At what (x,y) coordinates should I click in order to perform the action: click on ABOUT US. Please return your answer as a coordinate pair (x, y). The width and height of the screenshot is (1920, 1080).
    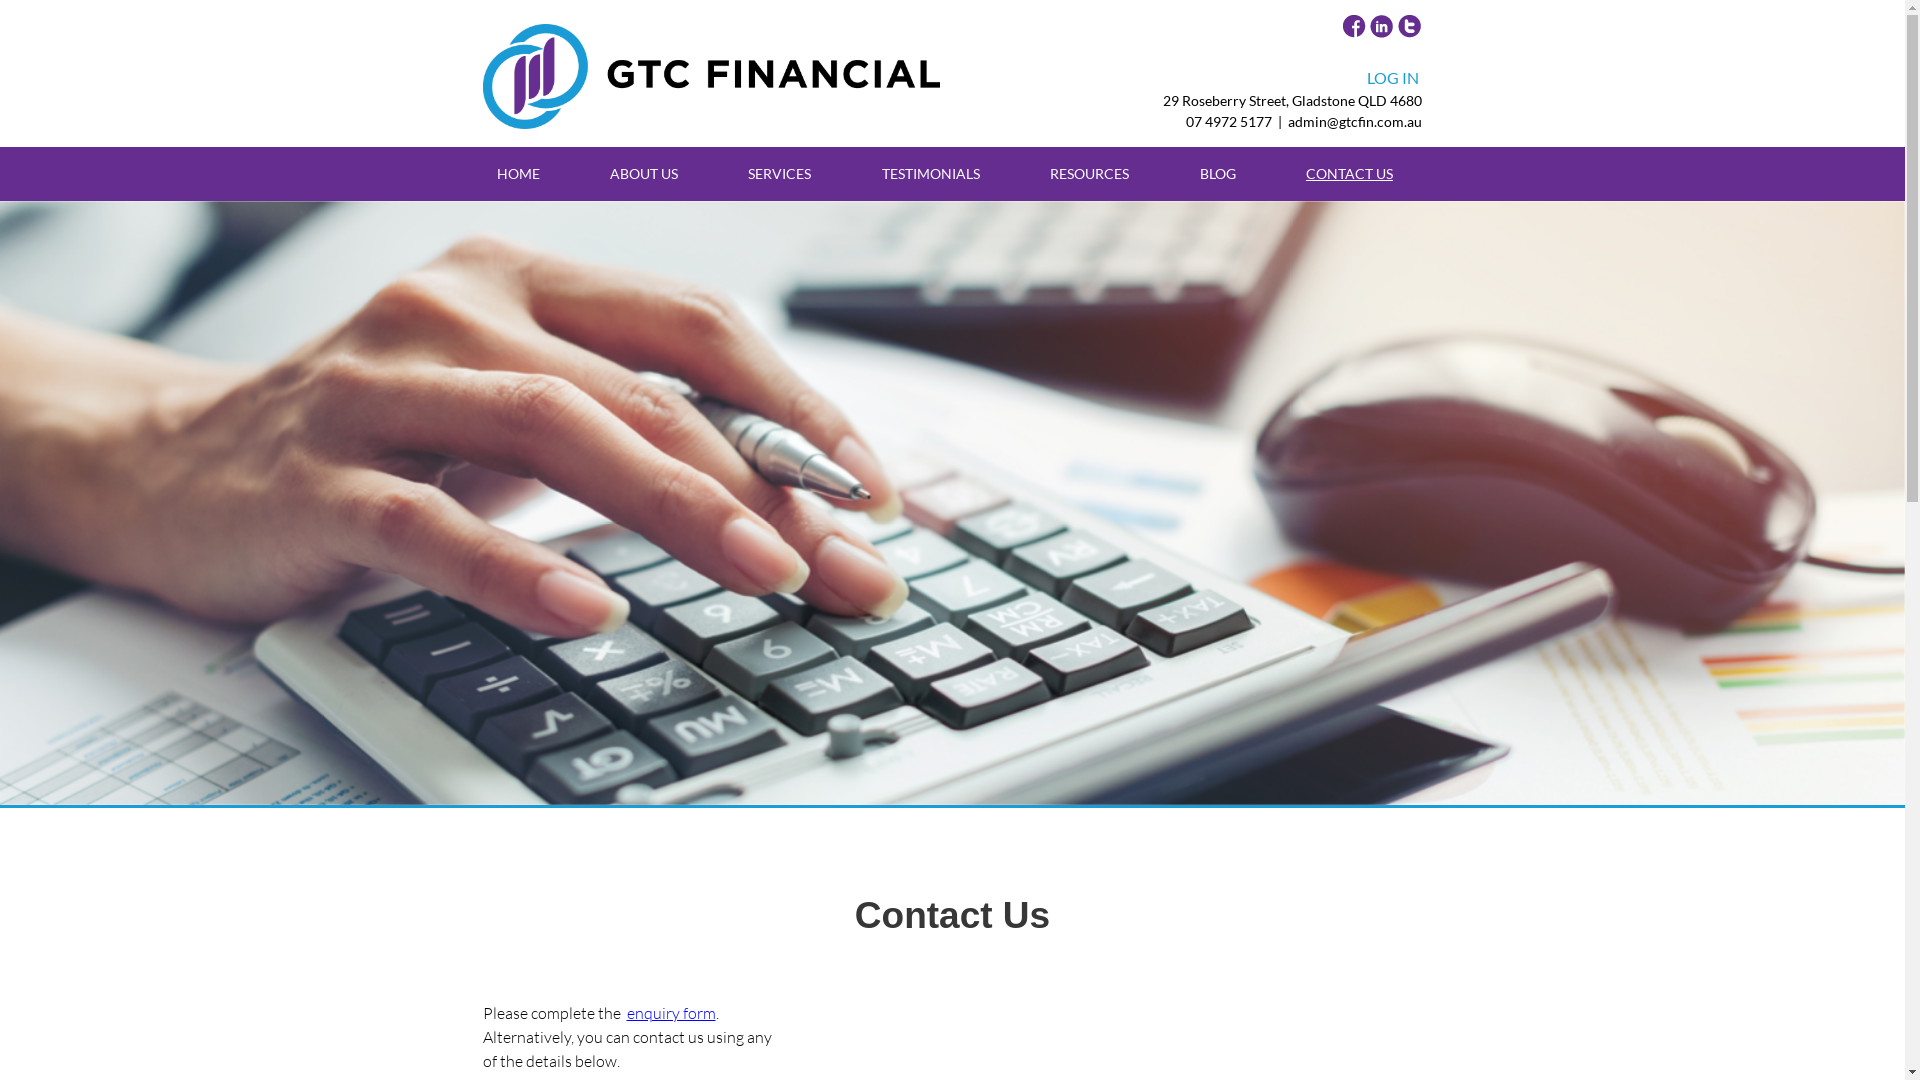
    Looking at the image, I should click on (644, 173).